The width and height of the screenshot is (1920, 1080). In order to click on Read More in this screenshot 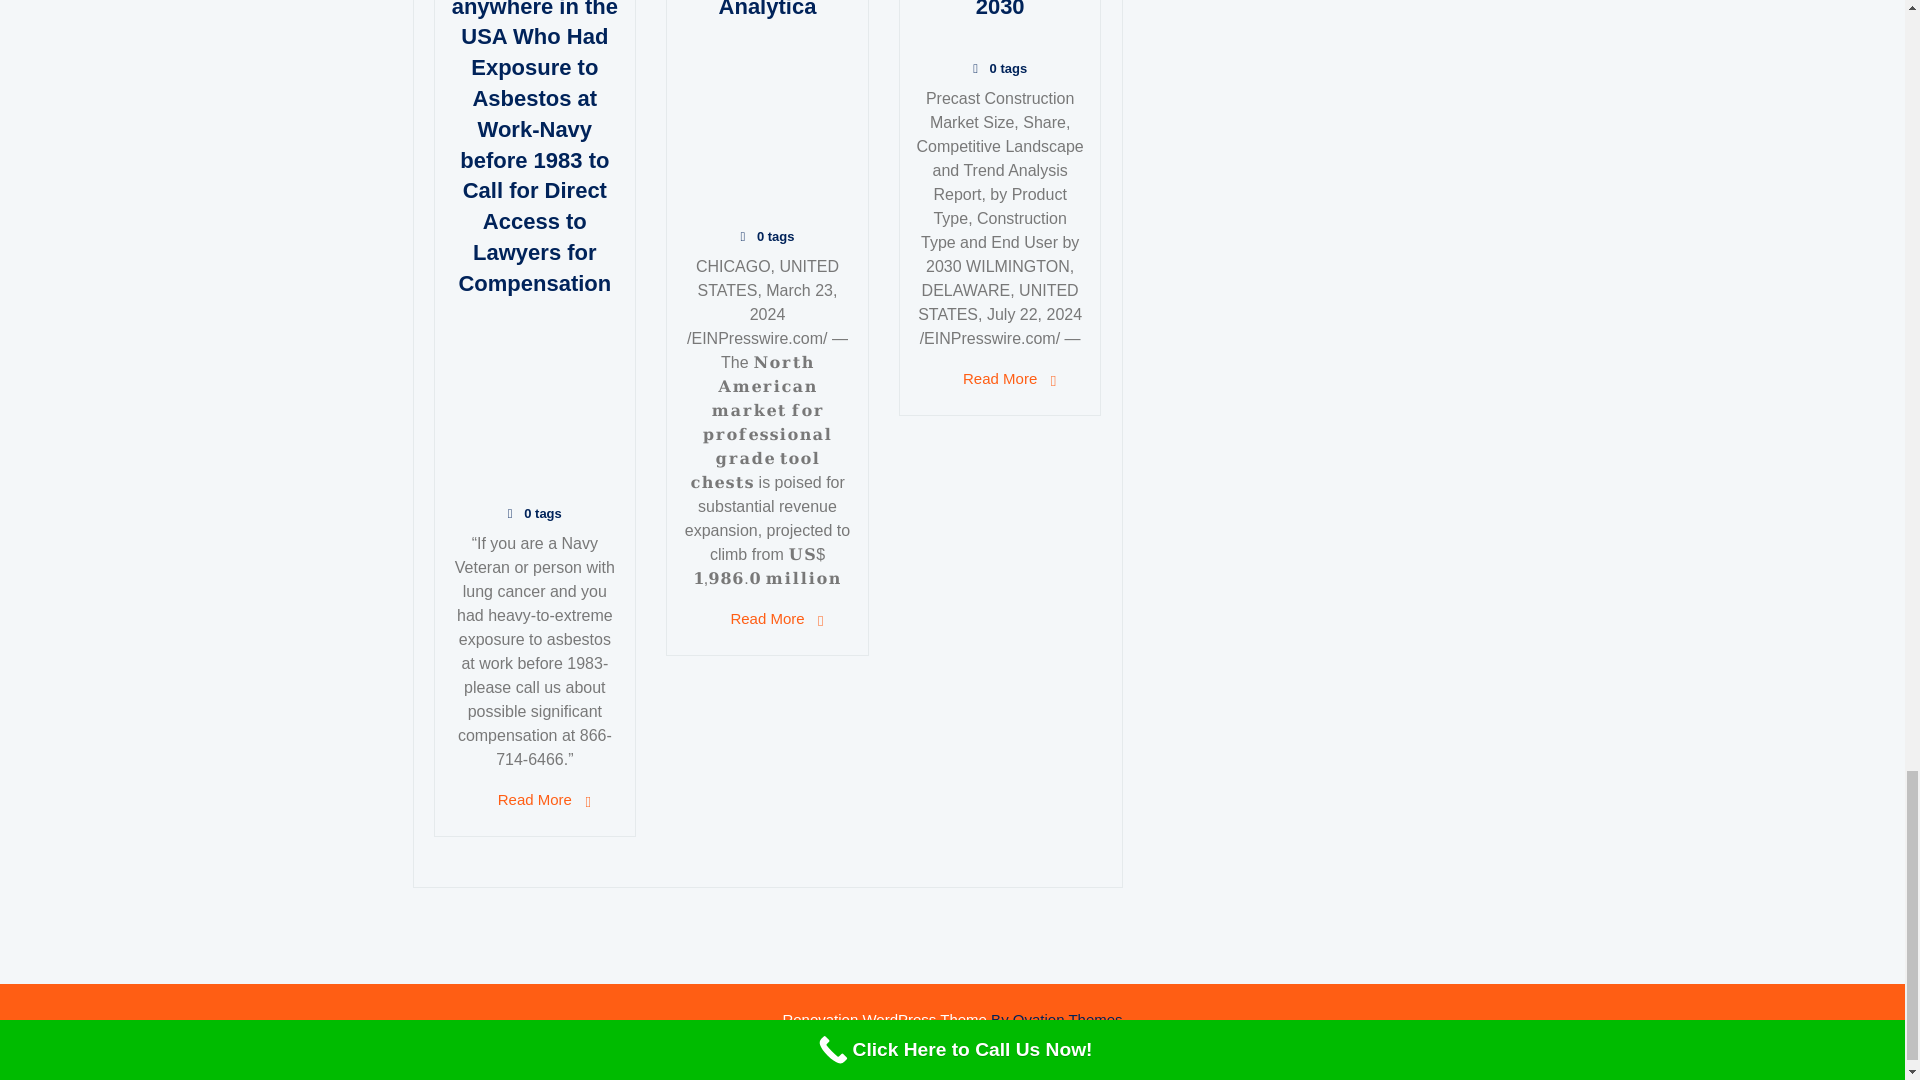, I will do `click(534, 800)`.